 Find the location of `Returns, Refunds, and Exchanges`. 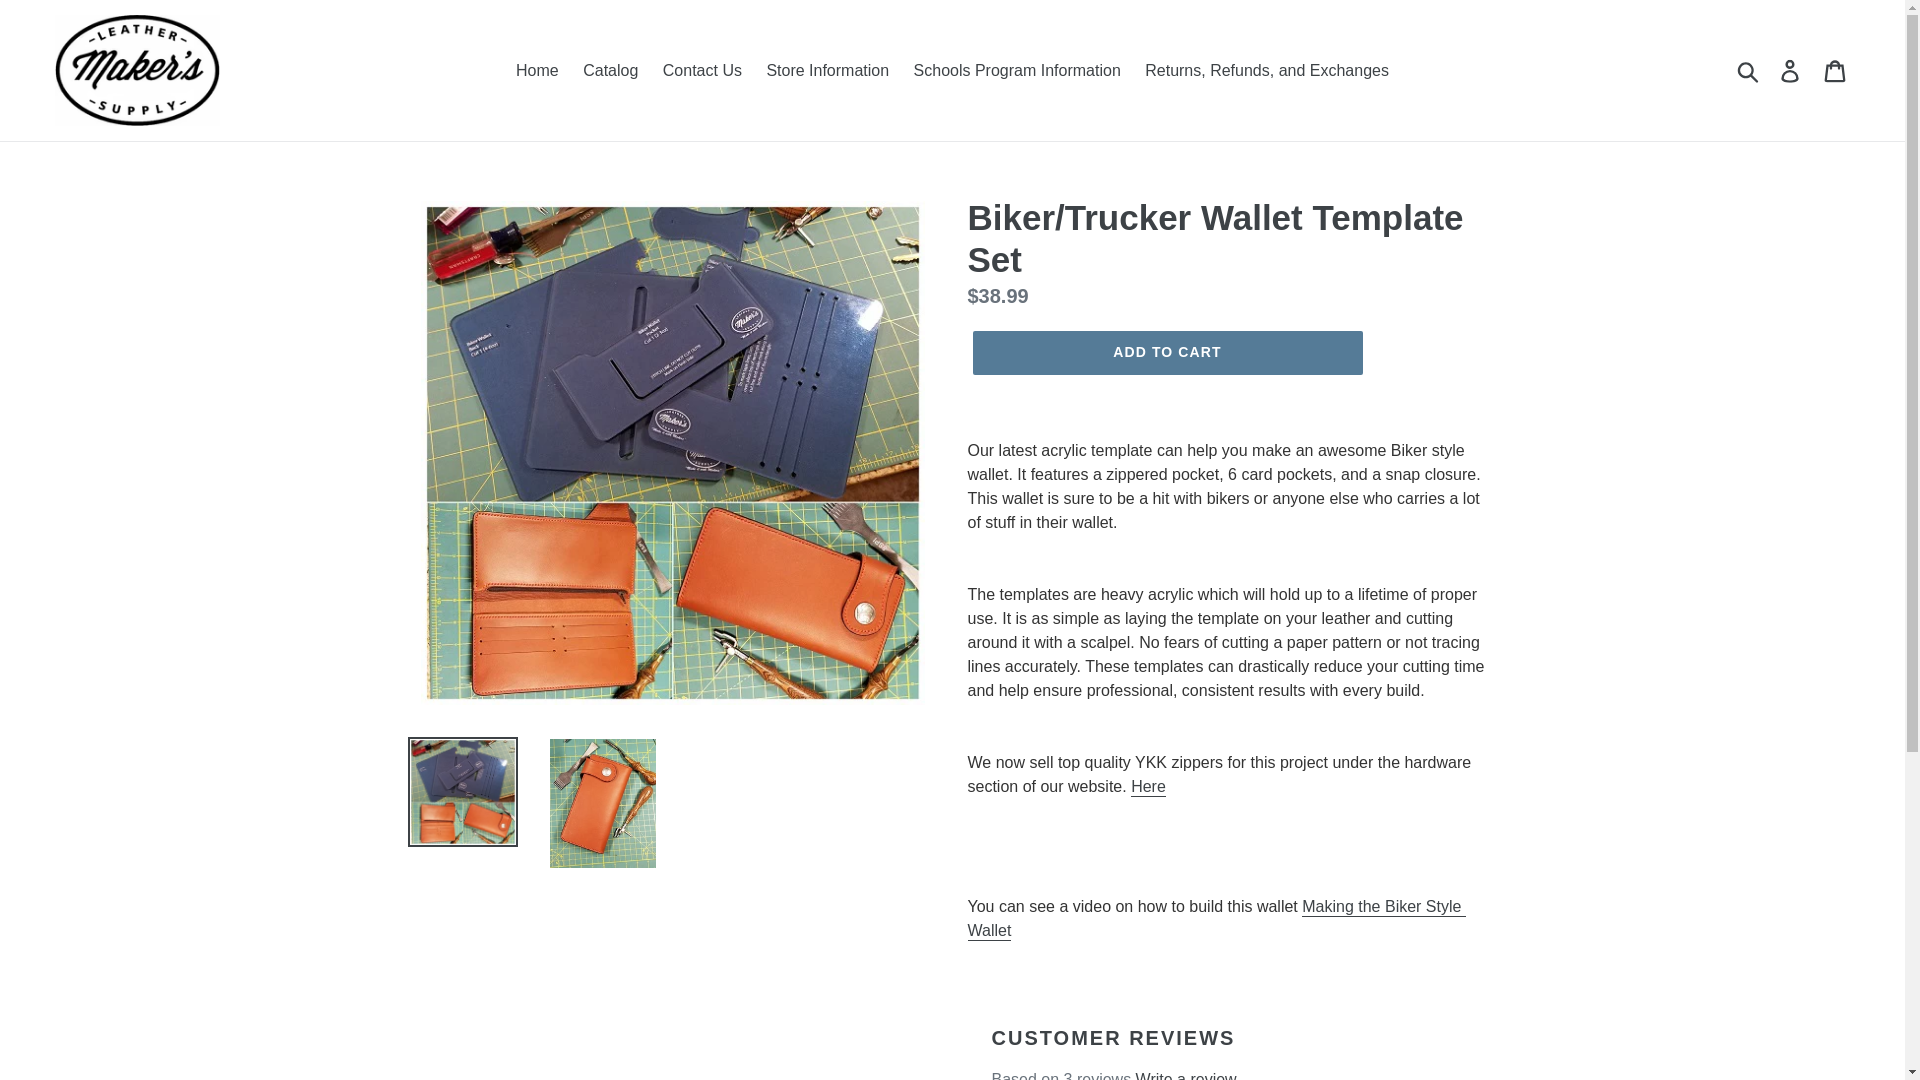

Returns, Refunds, and Exchanges is located at coordinates (1266, 71).